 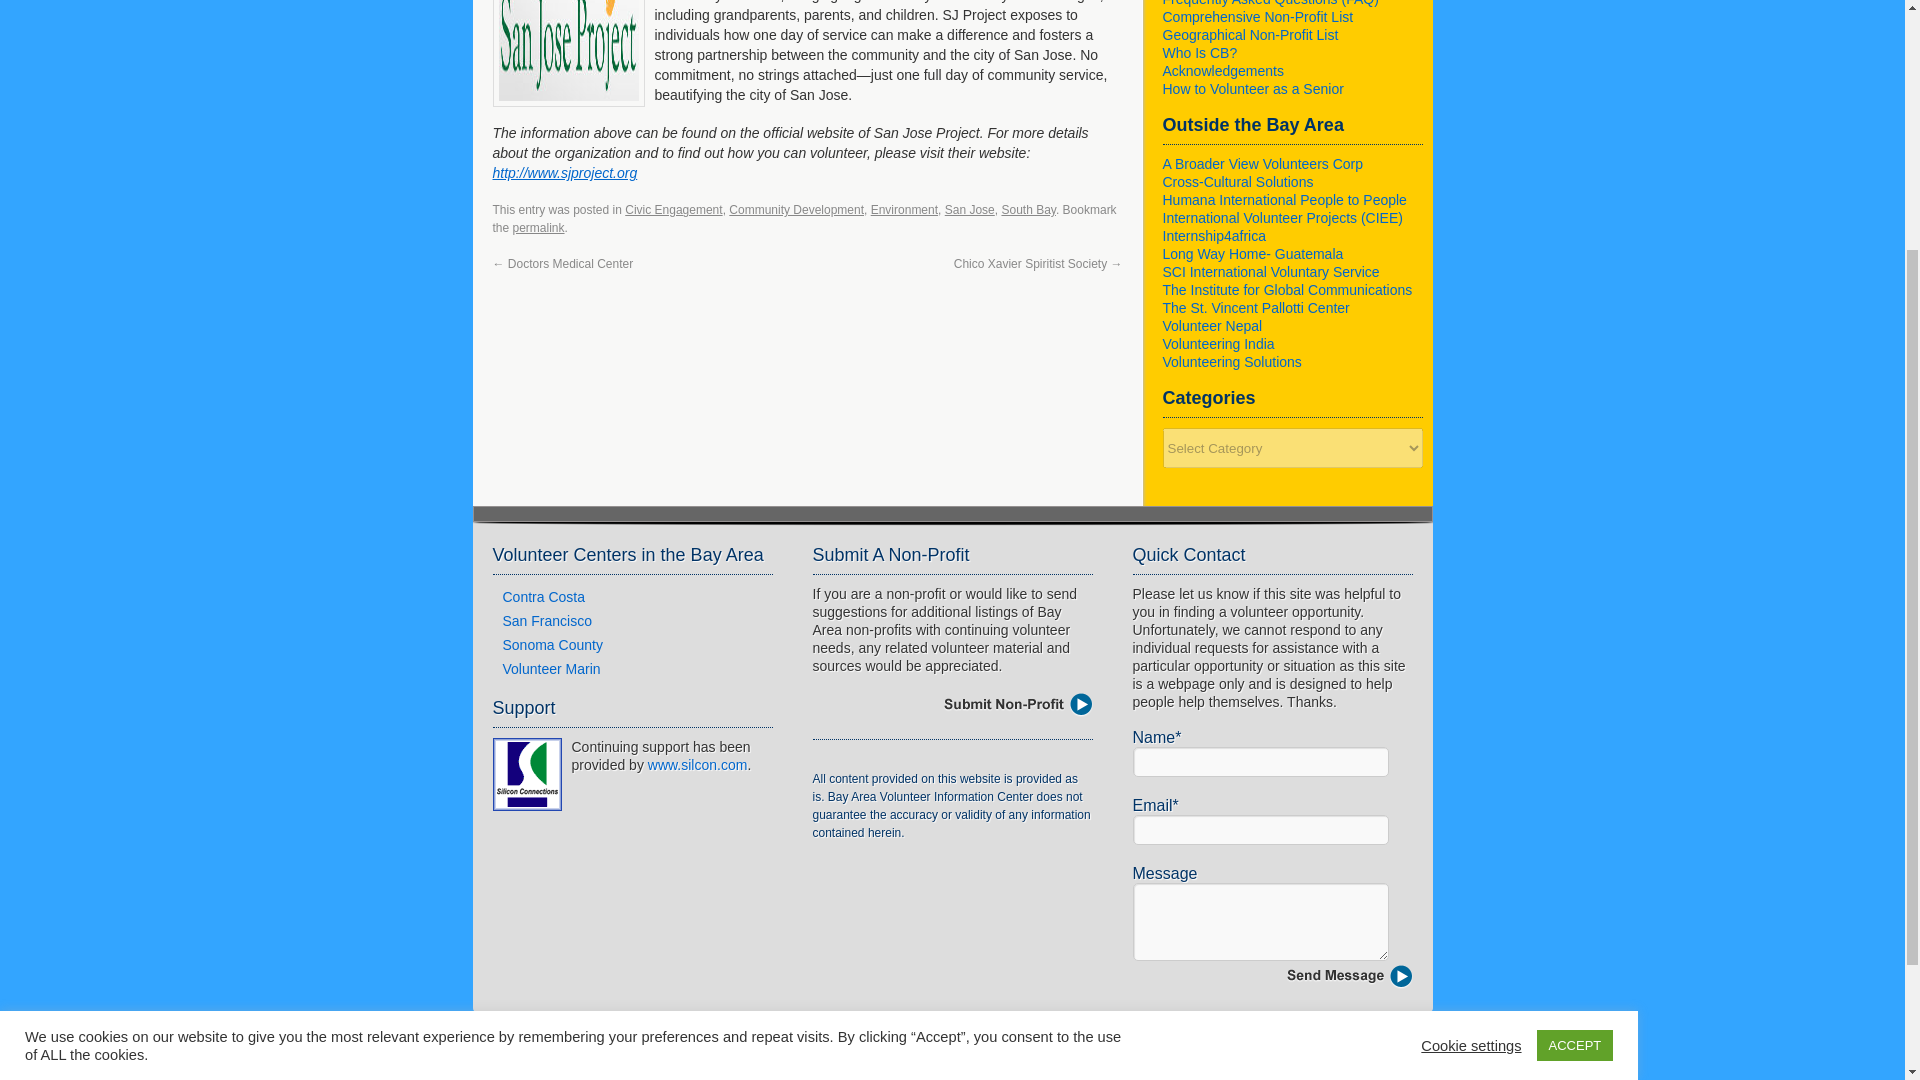 I want to click on Permalink to San Jose Project, so click(x=538, y=228).